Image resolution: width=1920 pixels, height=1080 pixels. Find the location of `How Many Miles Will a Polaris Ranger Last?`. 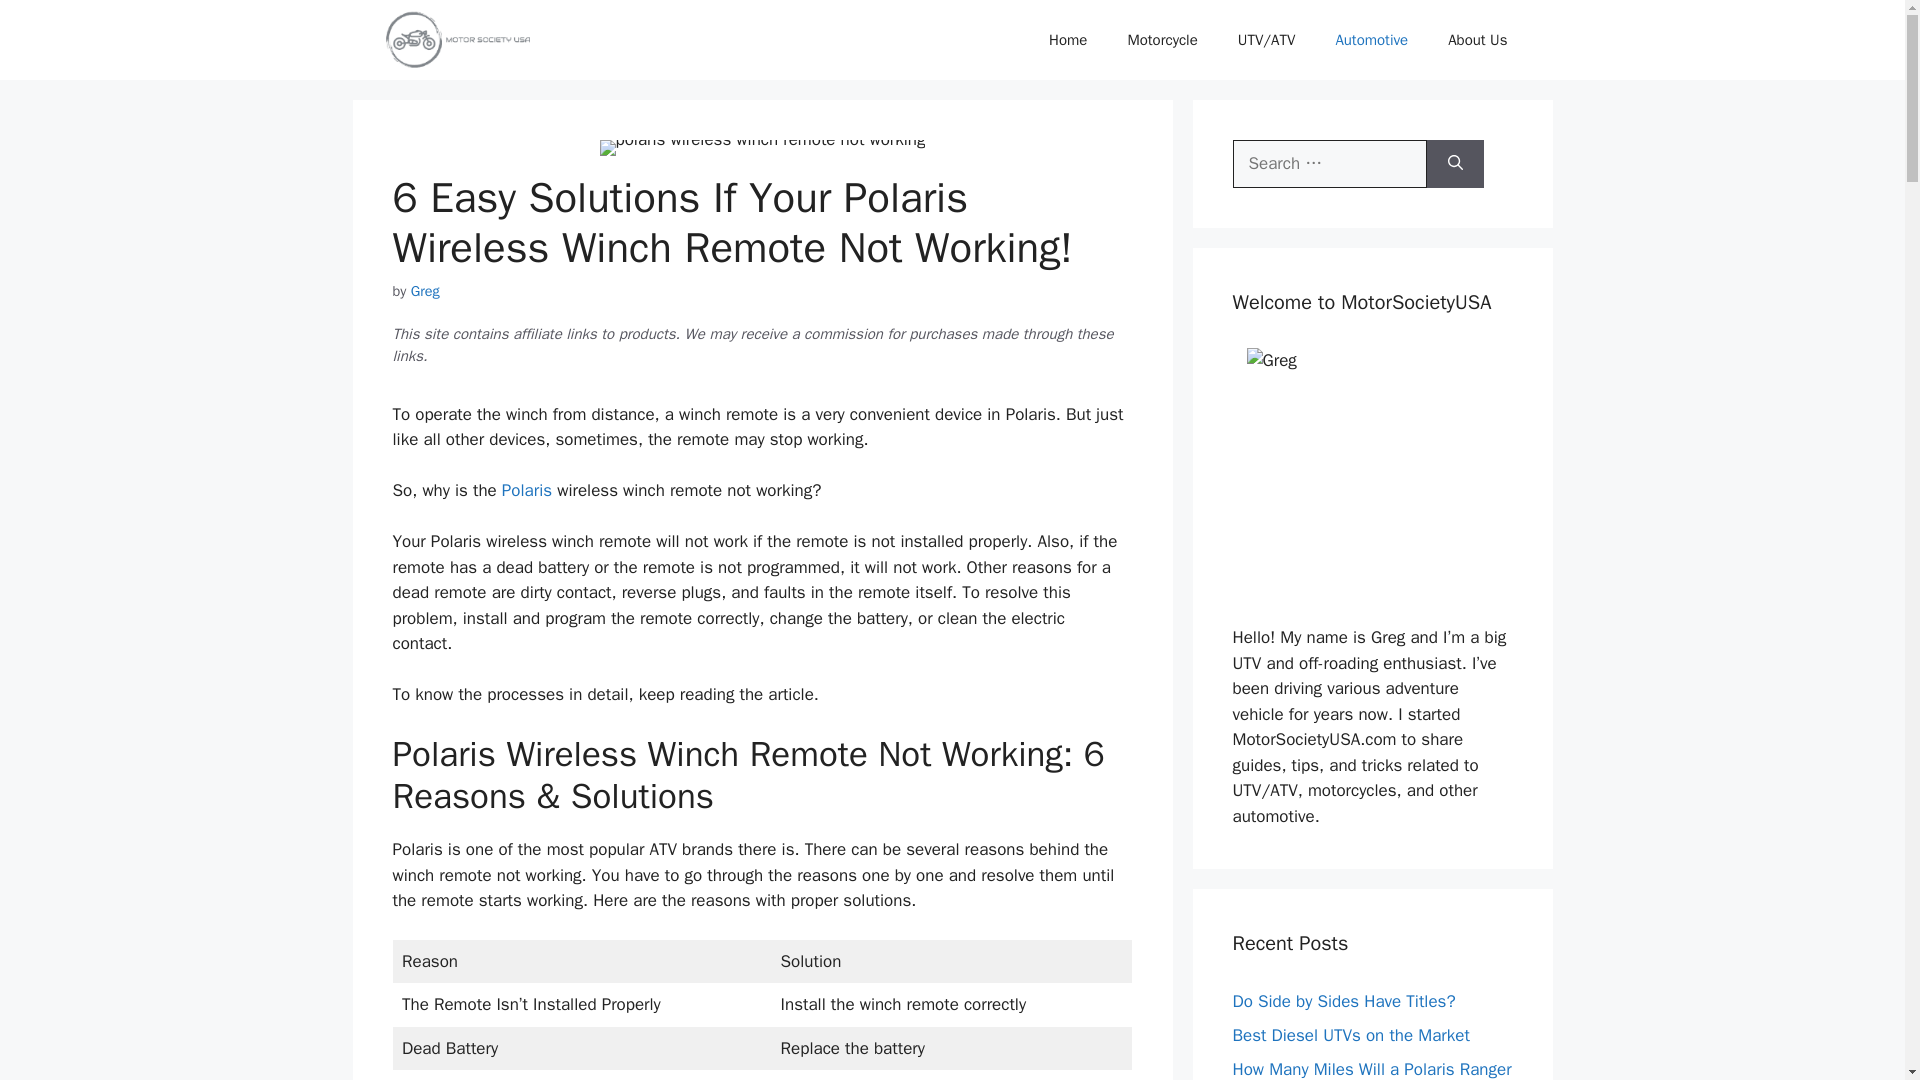

How Many Miles Will a Polaris Ranger Last? is located at coordinates (1372, 1070).